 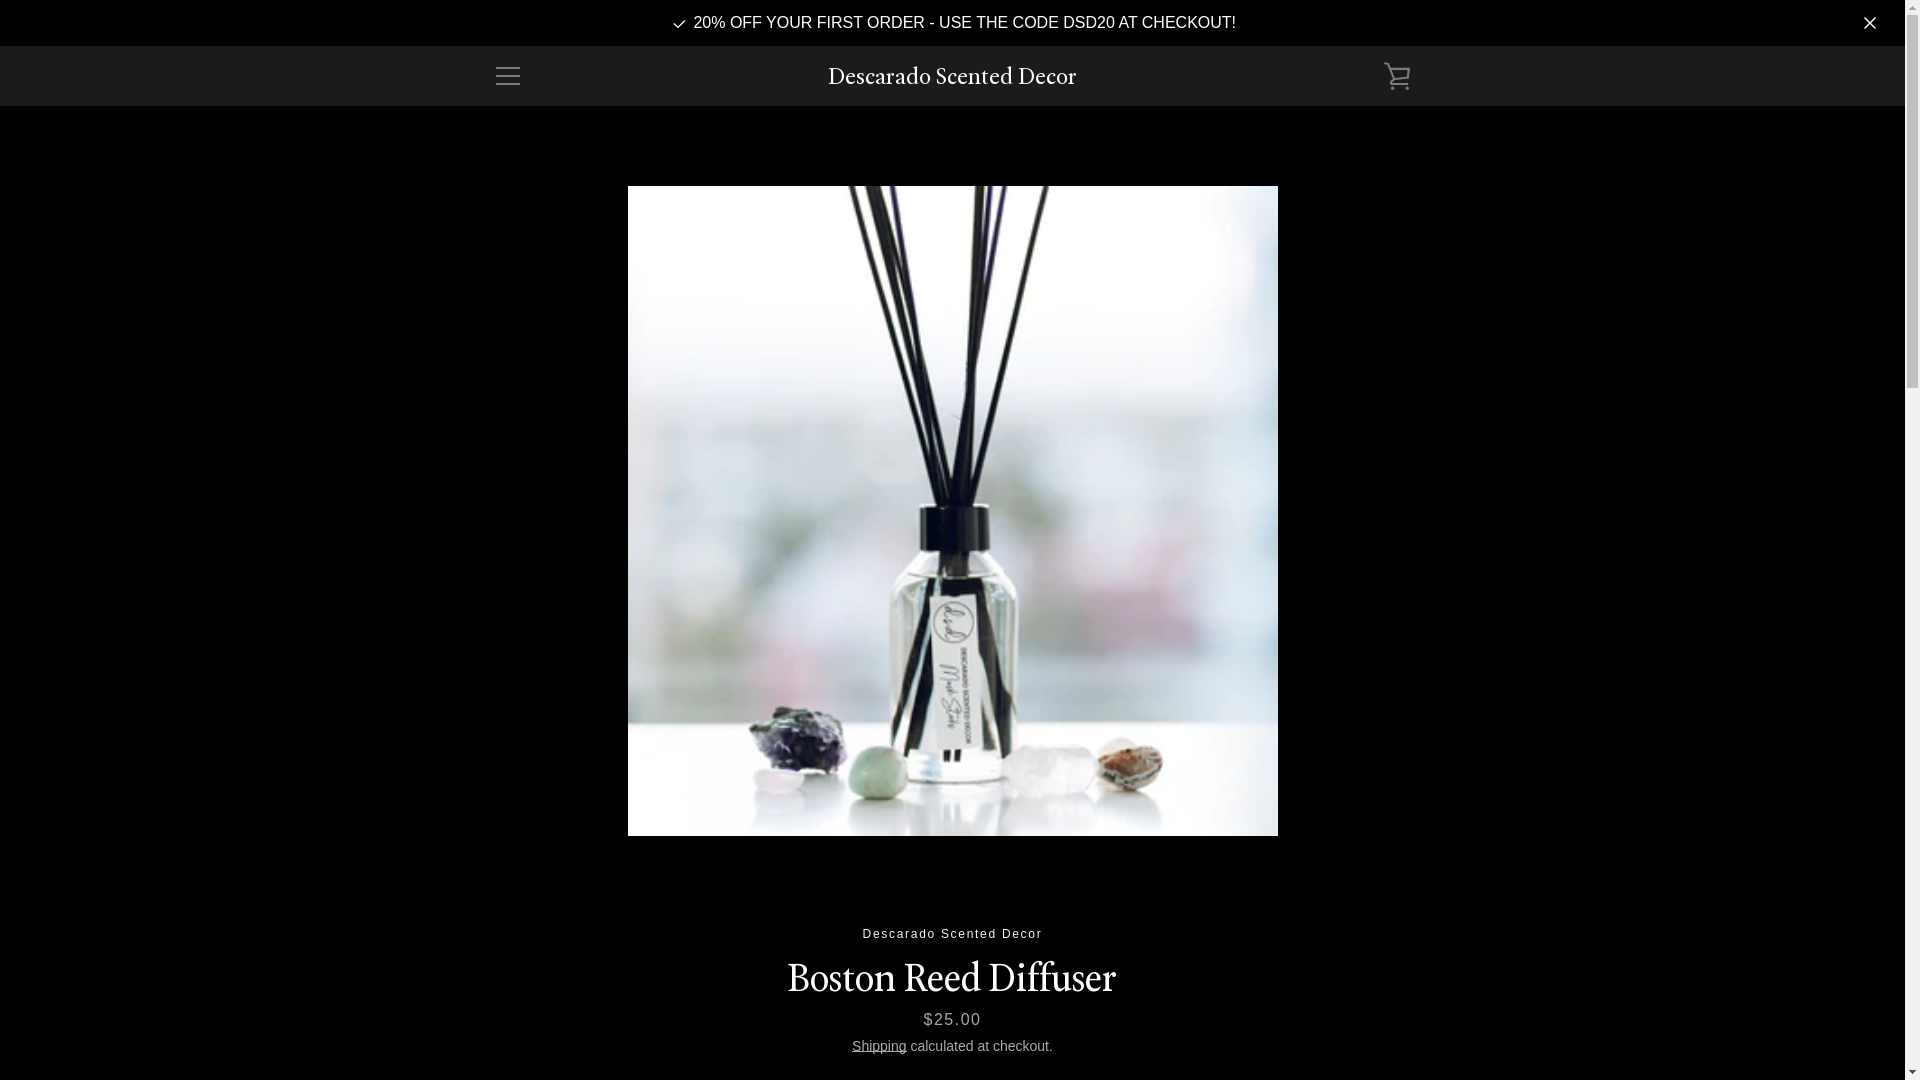 What do you see at coordinates (880, 1046) in the screenshot?
I see `Shipping` at bounding box center [880, 1046].